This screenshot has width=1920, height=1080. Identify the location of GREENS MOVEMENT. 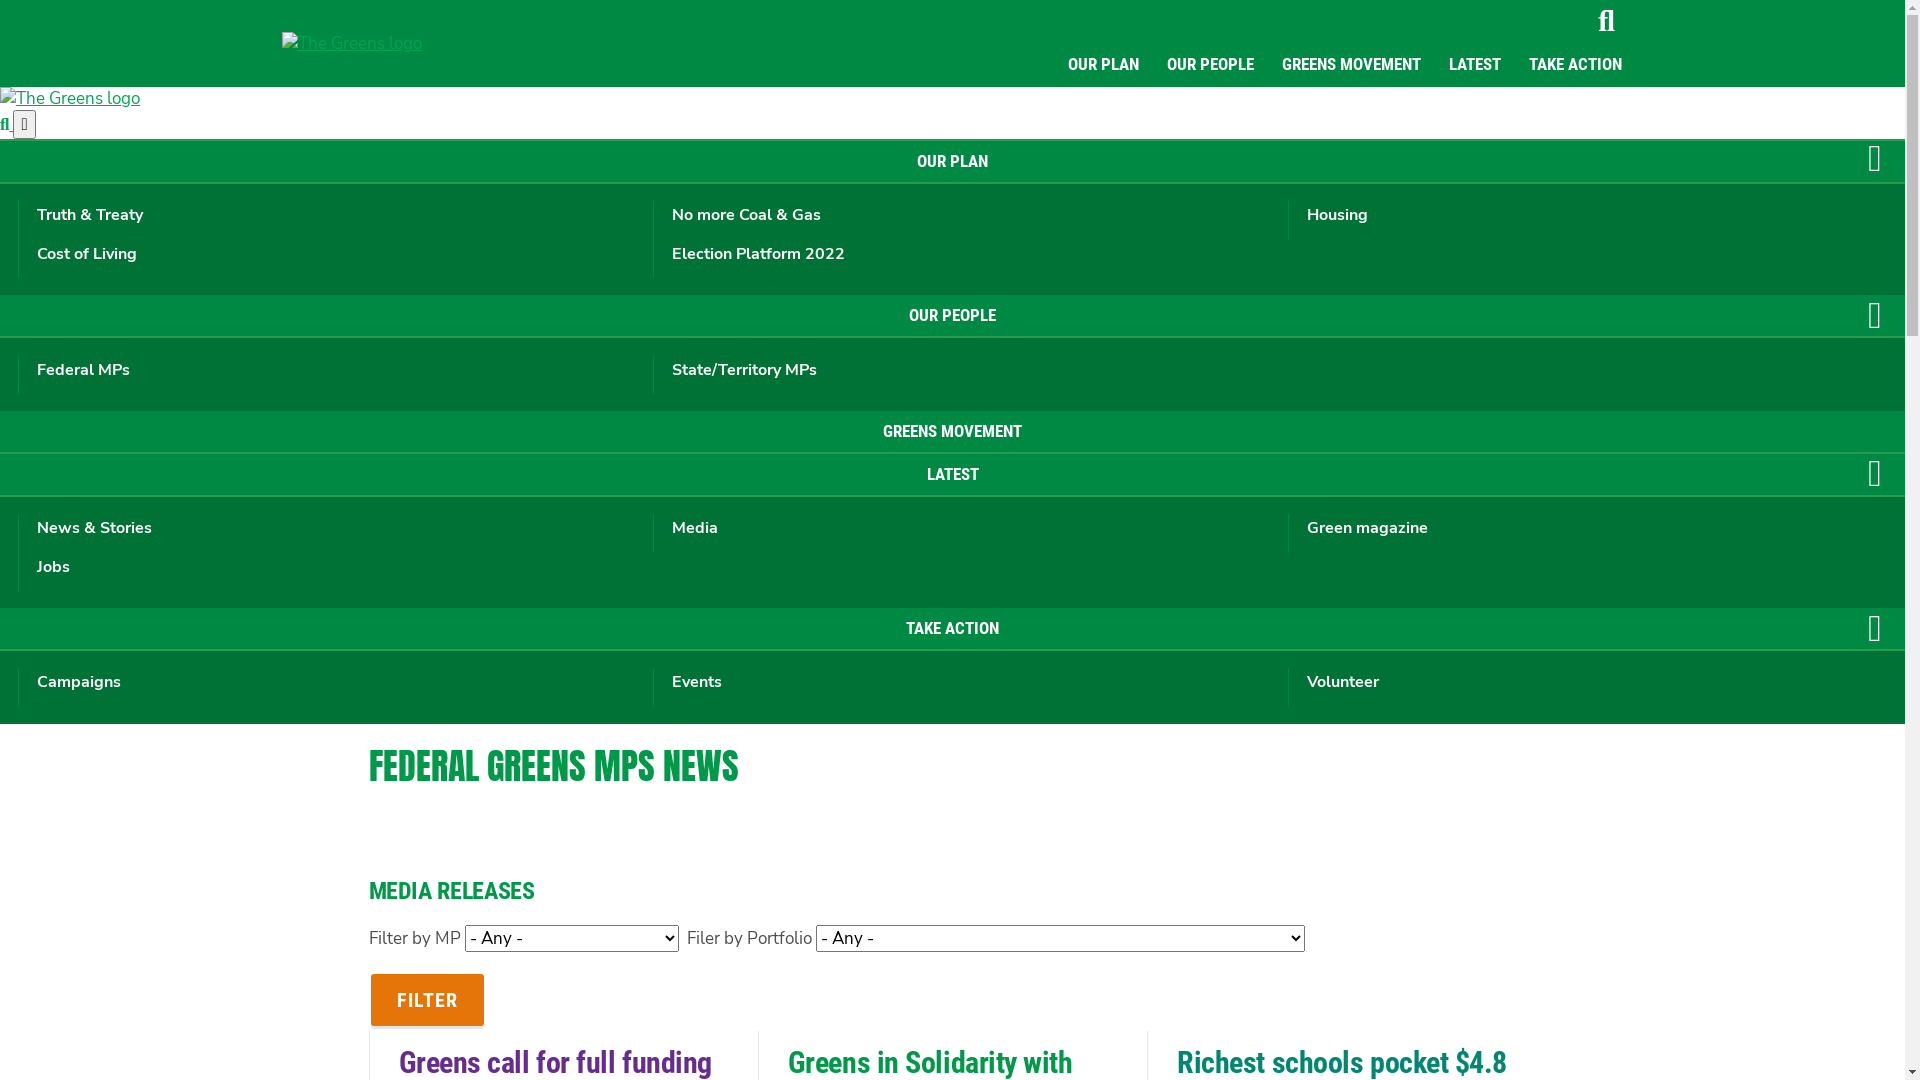
(952, 432).